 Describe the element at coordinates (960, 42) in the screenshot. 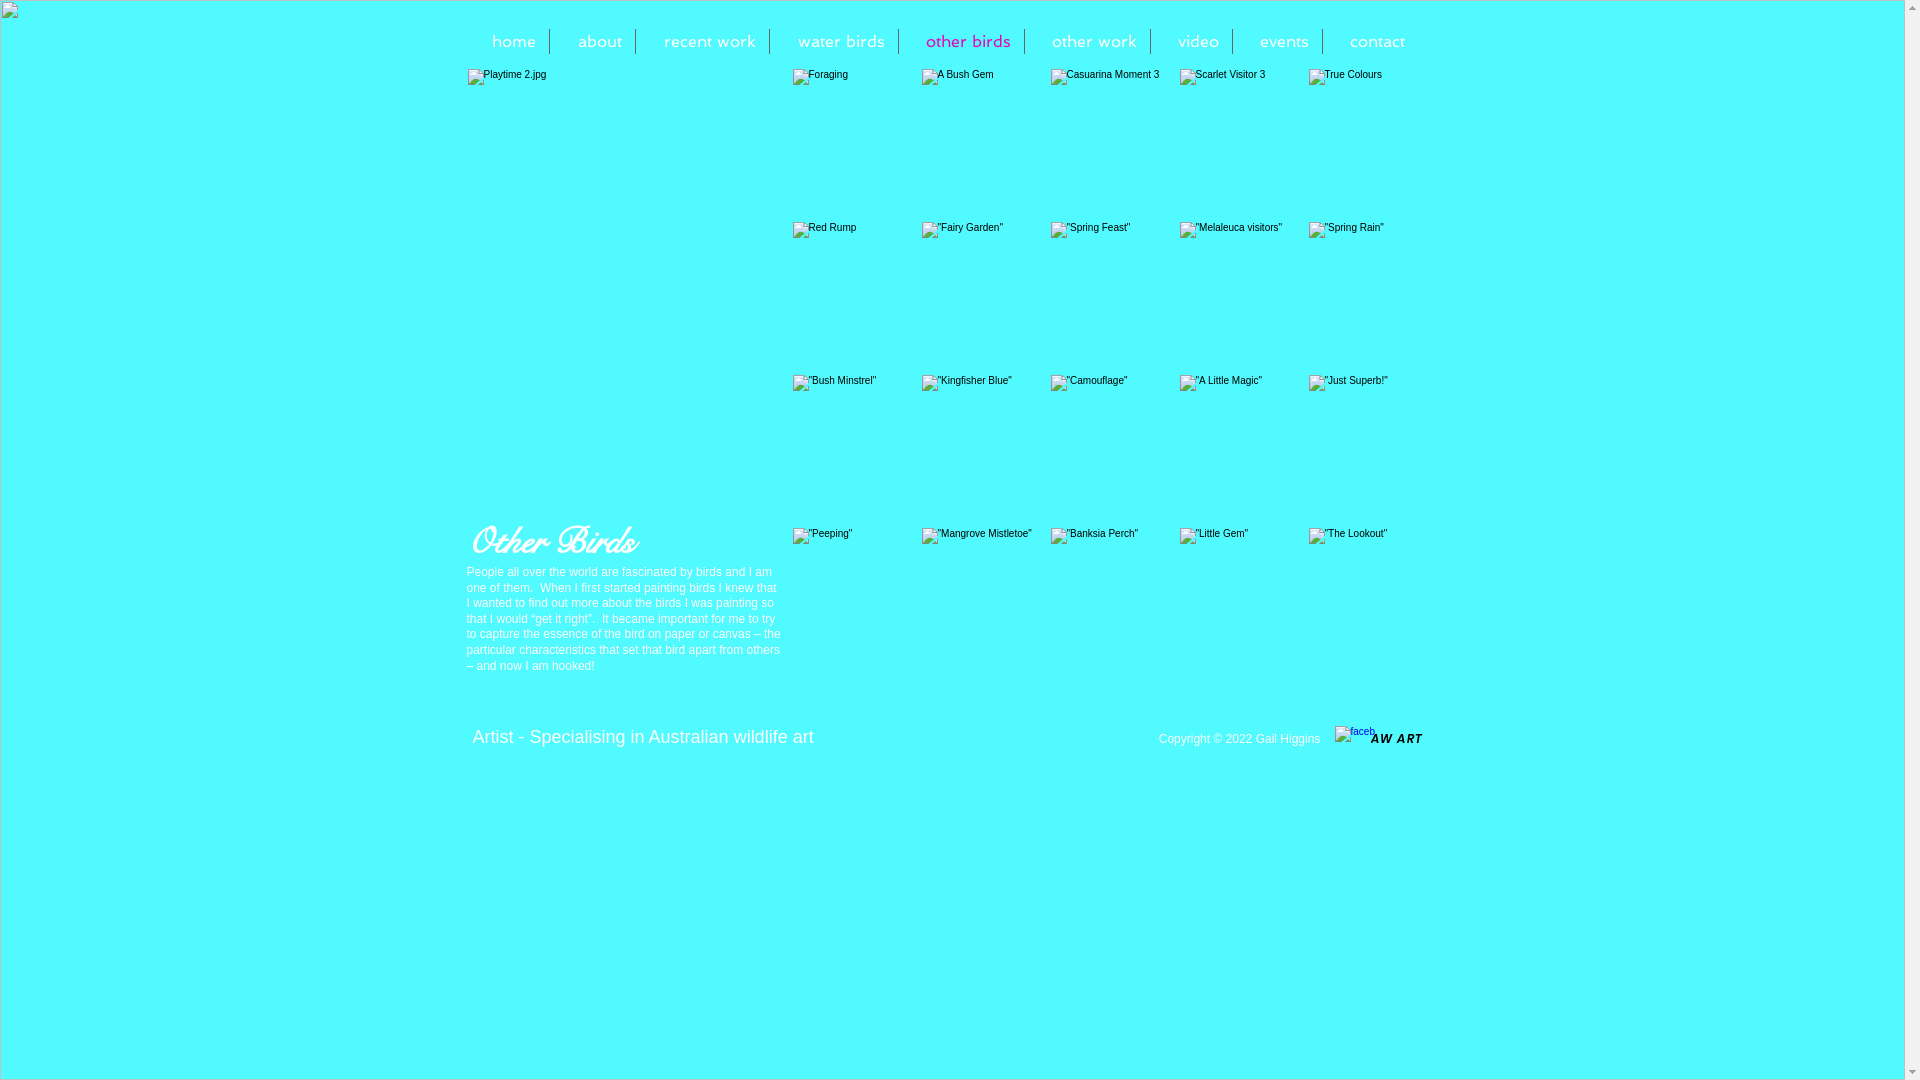

I see `other birds` at that location.